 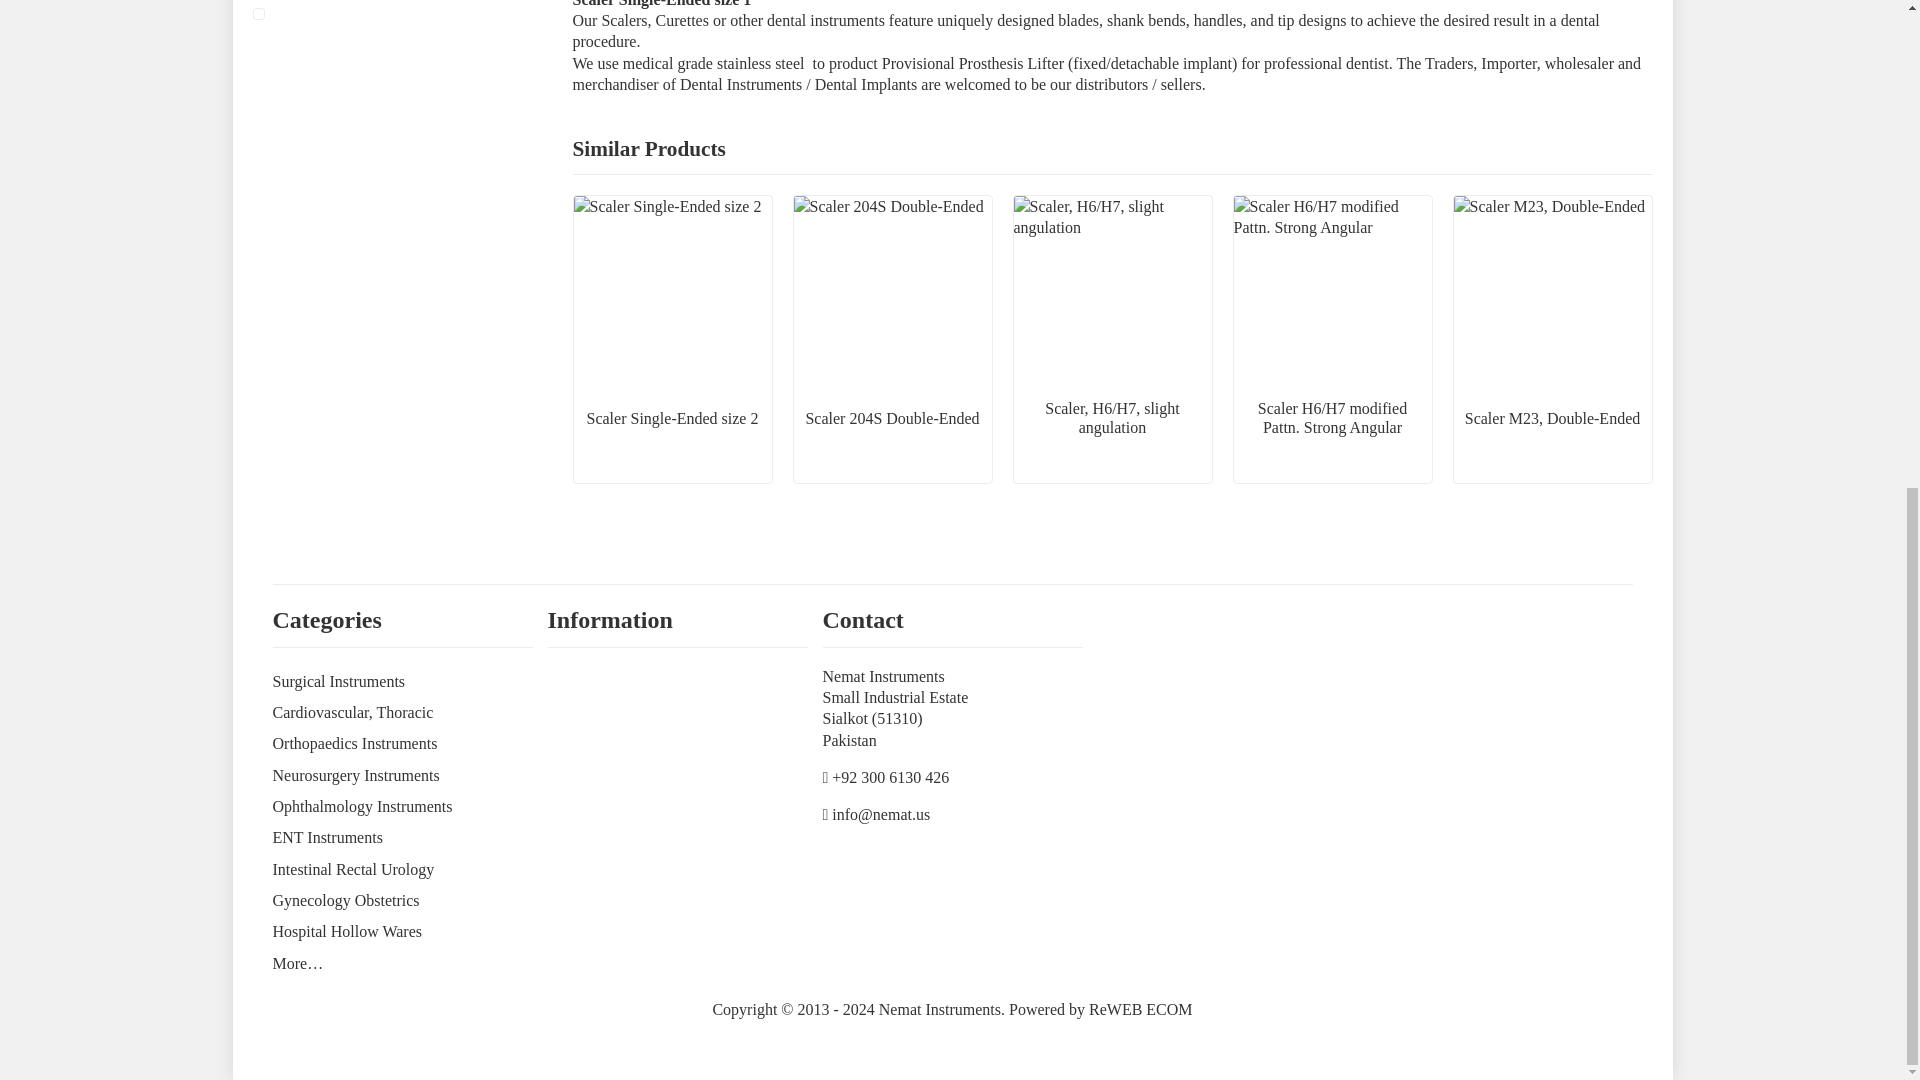 What do you see at coordinates (1552, 338) in the screenshot?
I see `Scaler M23, Double-Ended` at bounding box center [1552, 338].